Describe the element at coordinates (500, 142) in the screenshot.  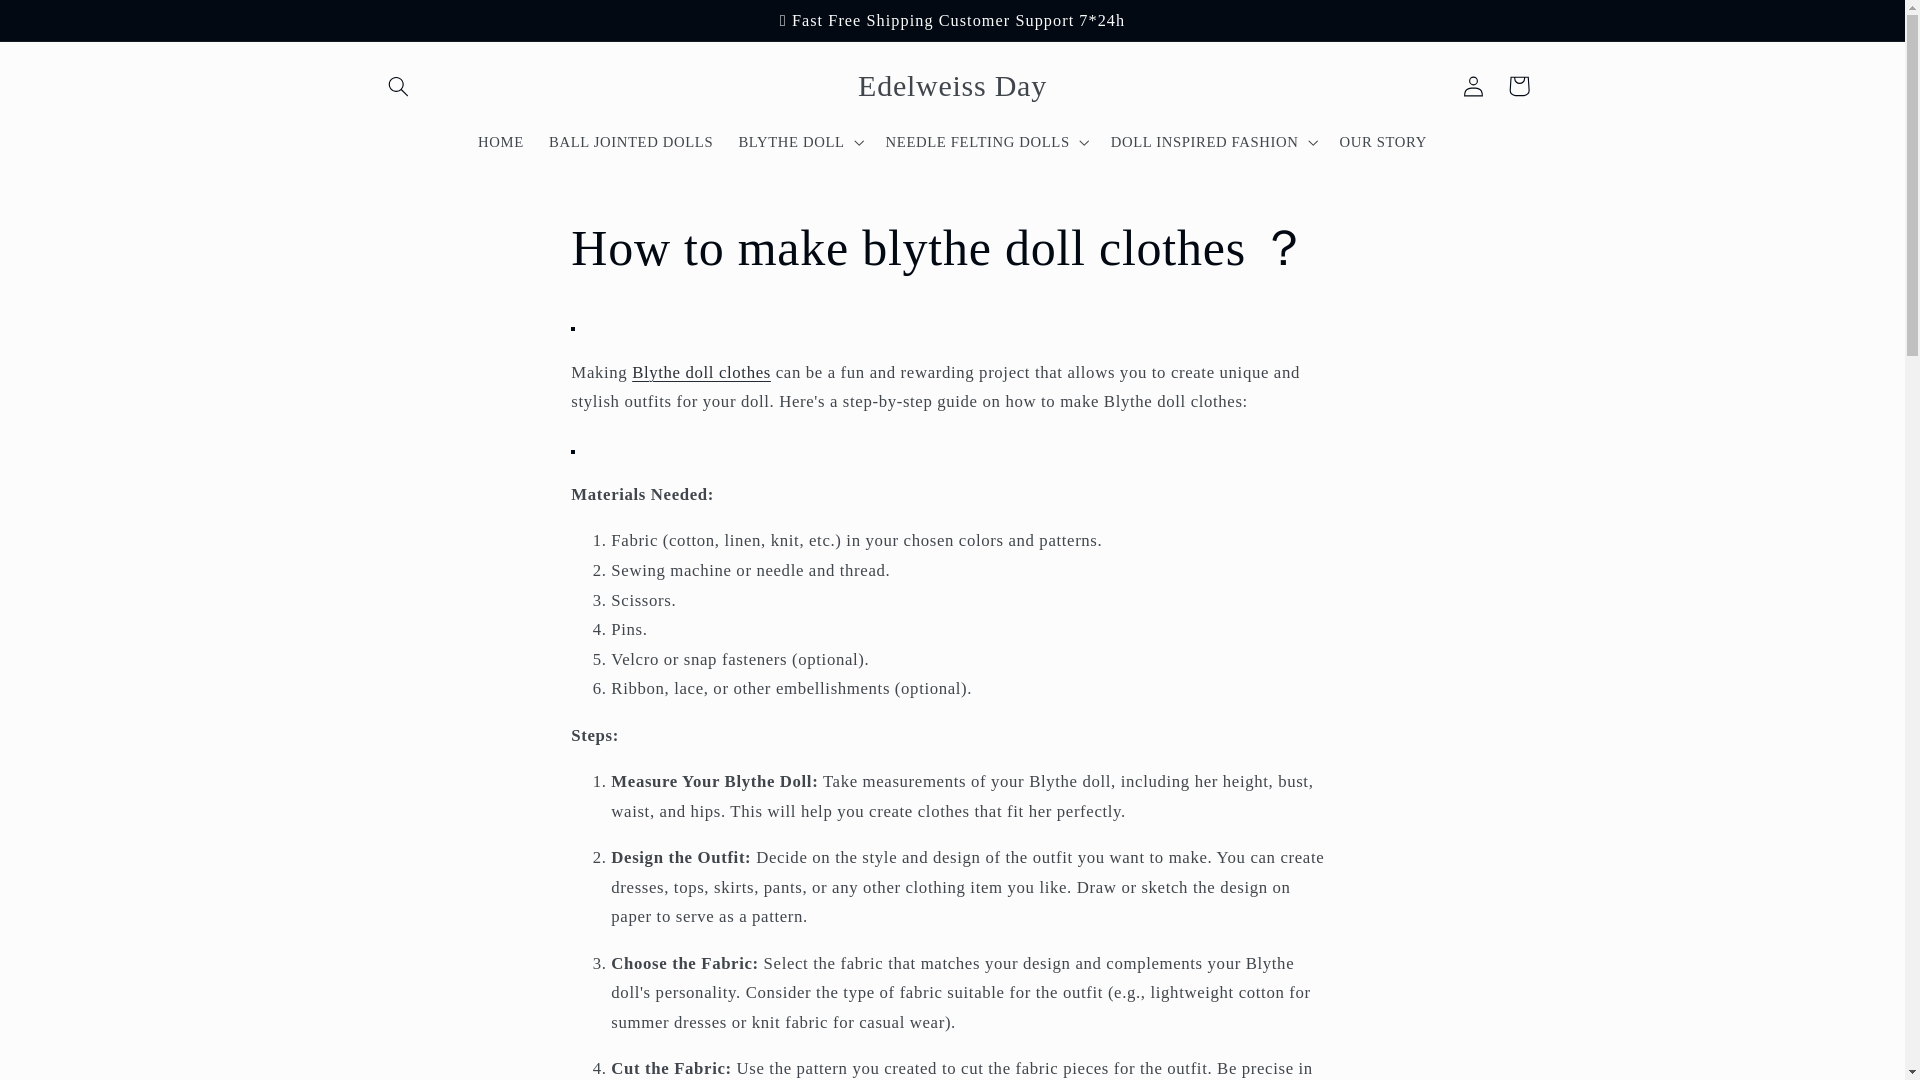
I see `HOME` at that location.